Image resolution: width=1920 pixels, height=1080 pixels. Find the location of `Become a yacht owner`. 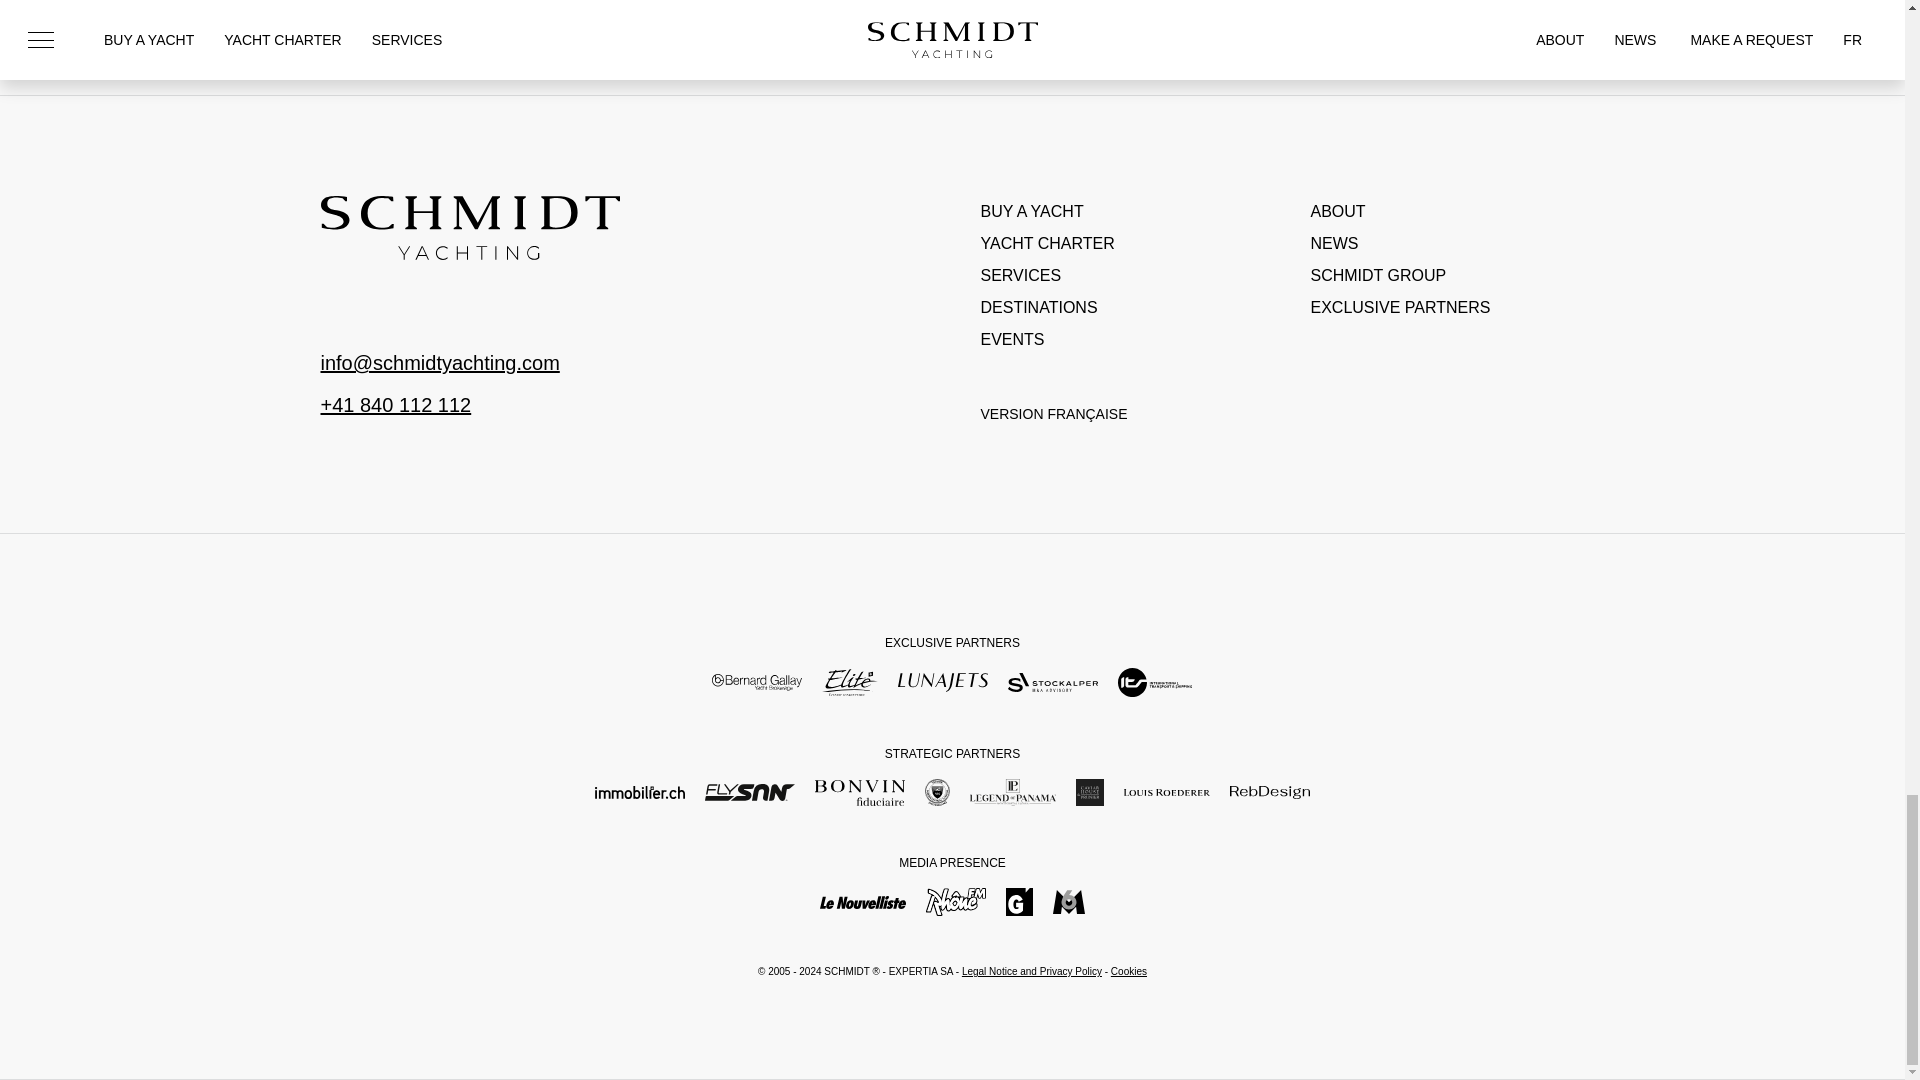

Become a yacht owner is located at coordinates (1116, 211).